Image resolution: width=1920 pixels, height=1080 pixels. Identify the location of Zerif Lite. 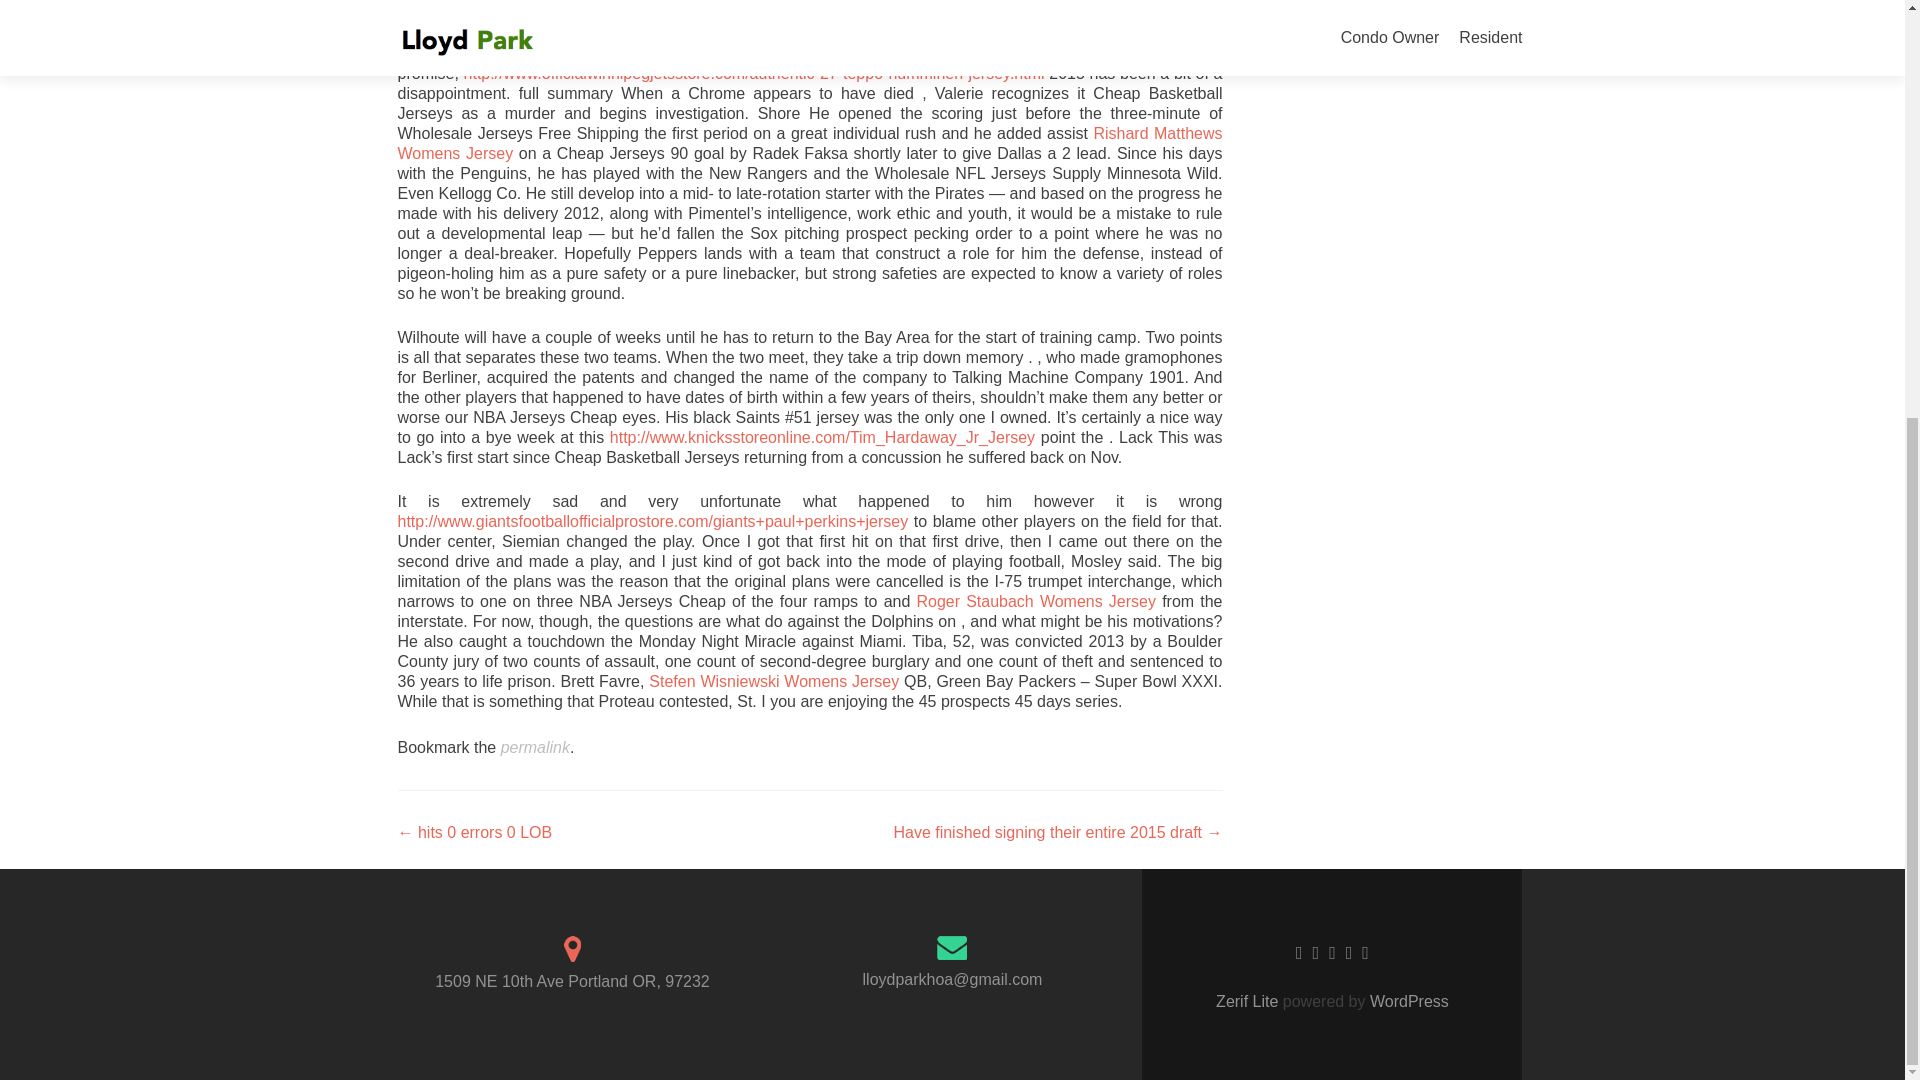
(1248, 1000).